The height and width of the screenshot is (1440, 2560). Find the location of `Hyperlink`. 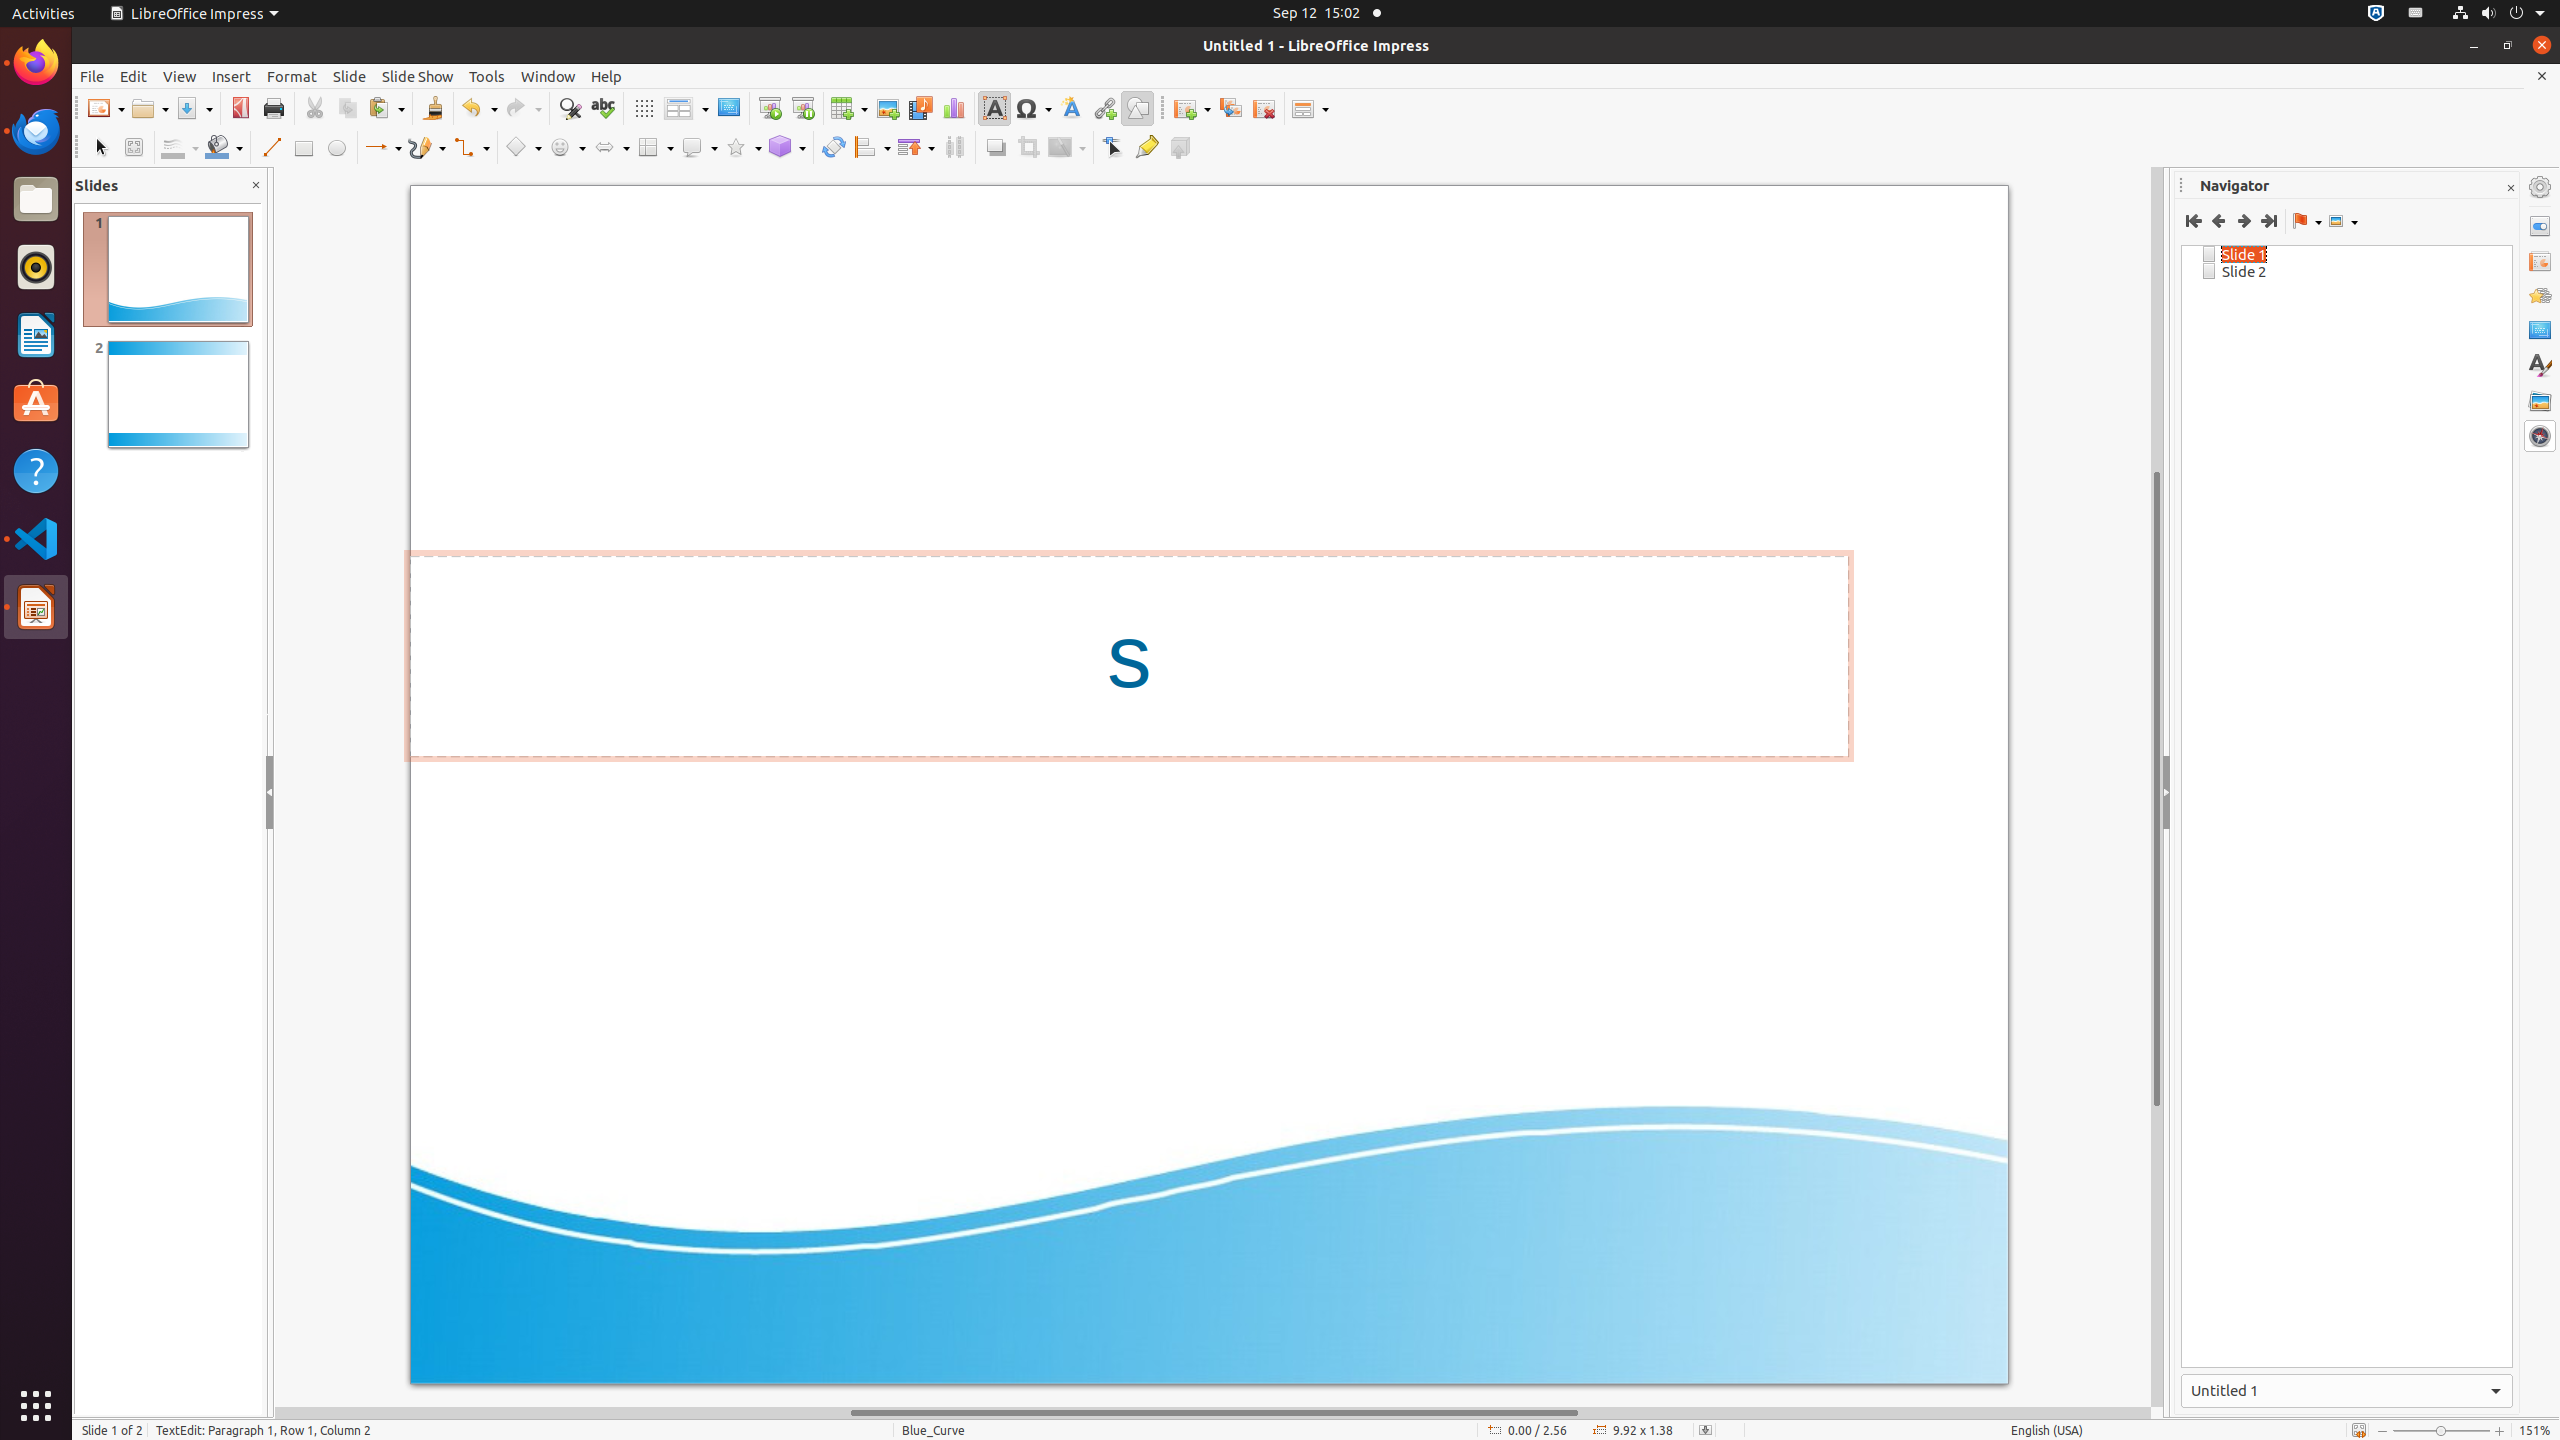

Hyperlink is located at coordinates (1104, 108).